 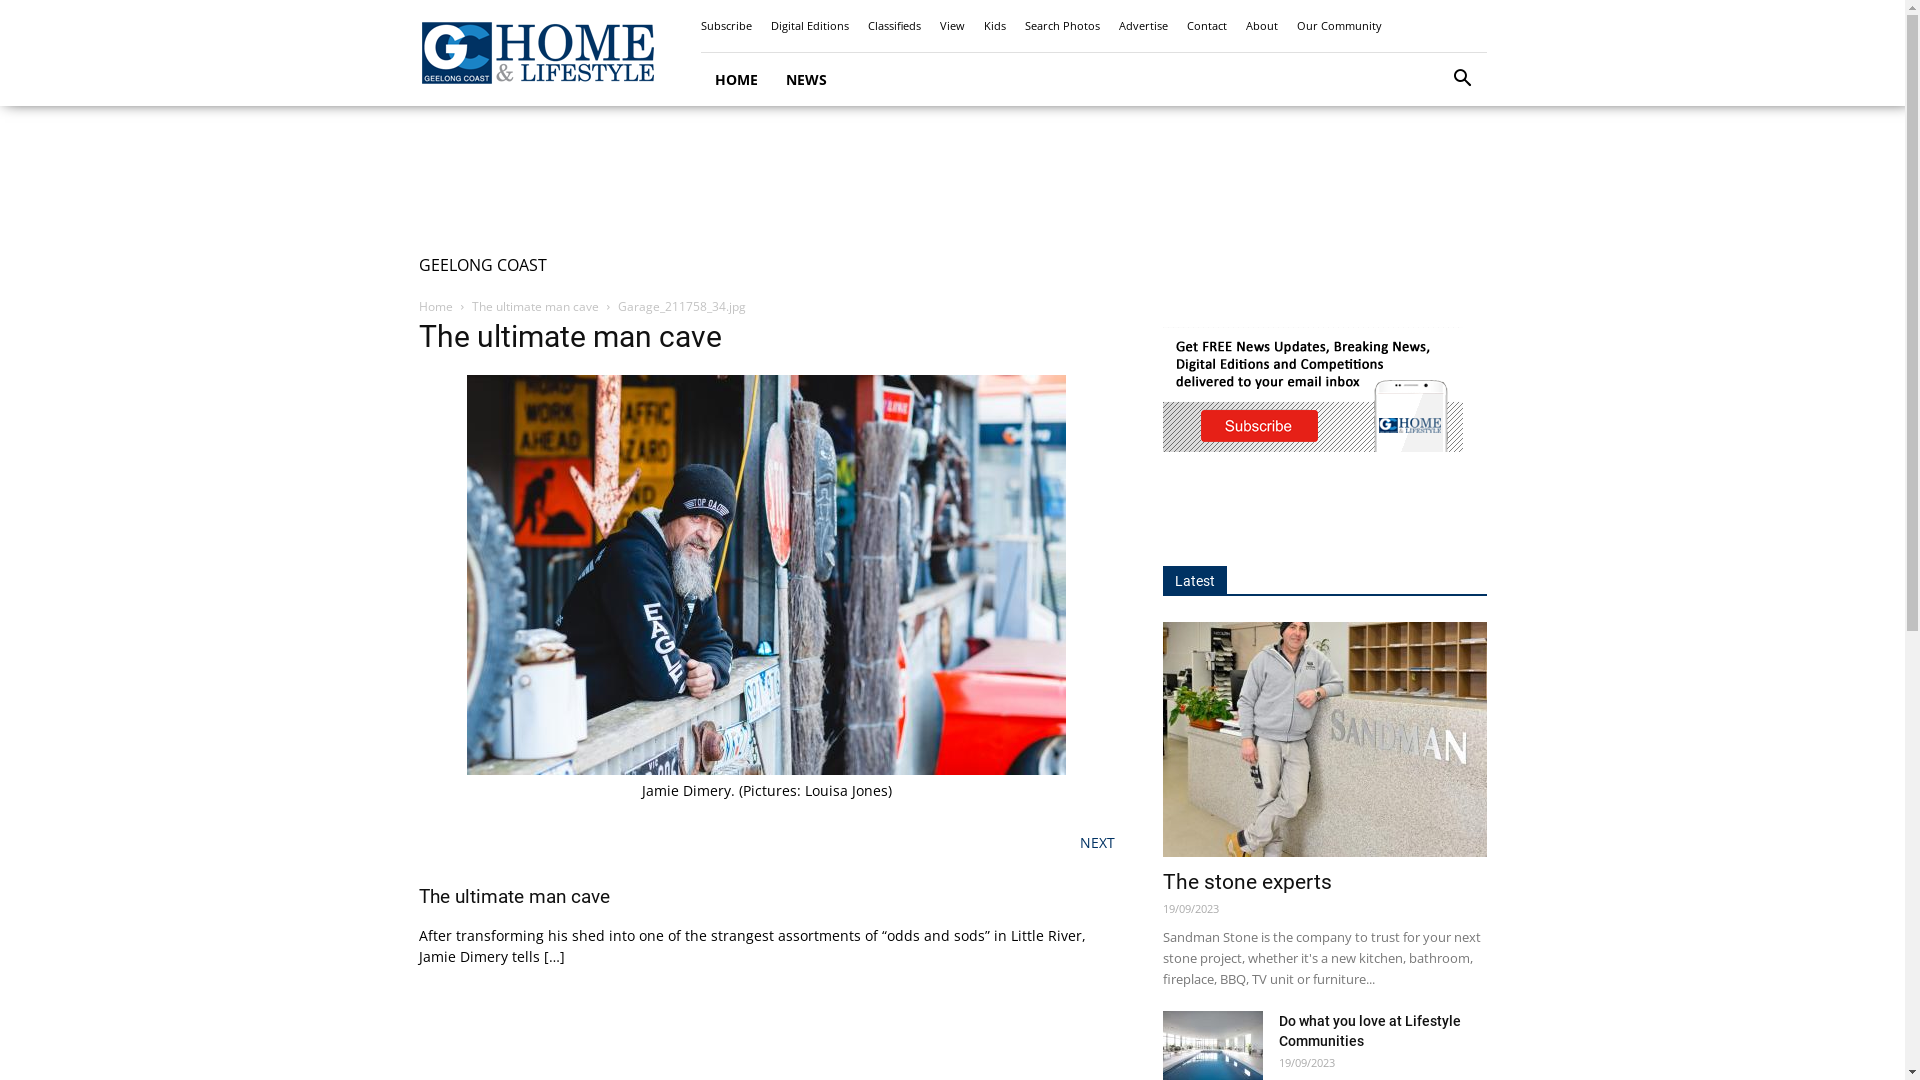 I want to click on Subscribe, so click(x=726, y=26).